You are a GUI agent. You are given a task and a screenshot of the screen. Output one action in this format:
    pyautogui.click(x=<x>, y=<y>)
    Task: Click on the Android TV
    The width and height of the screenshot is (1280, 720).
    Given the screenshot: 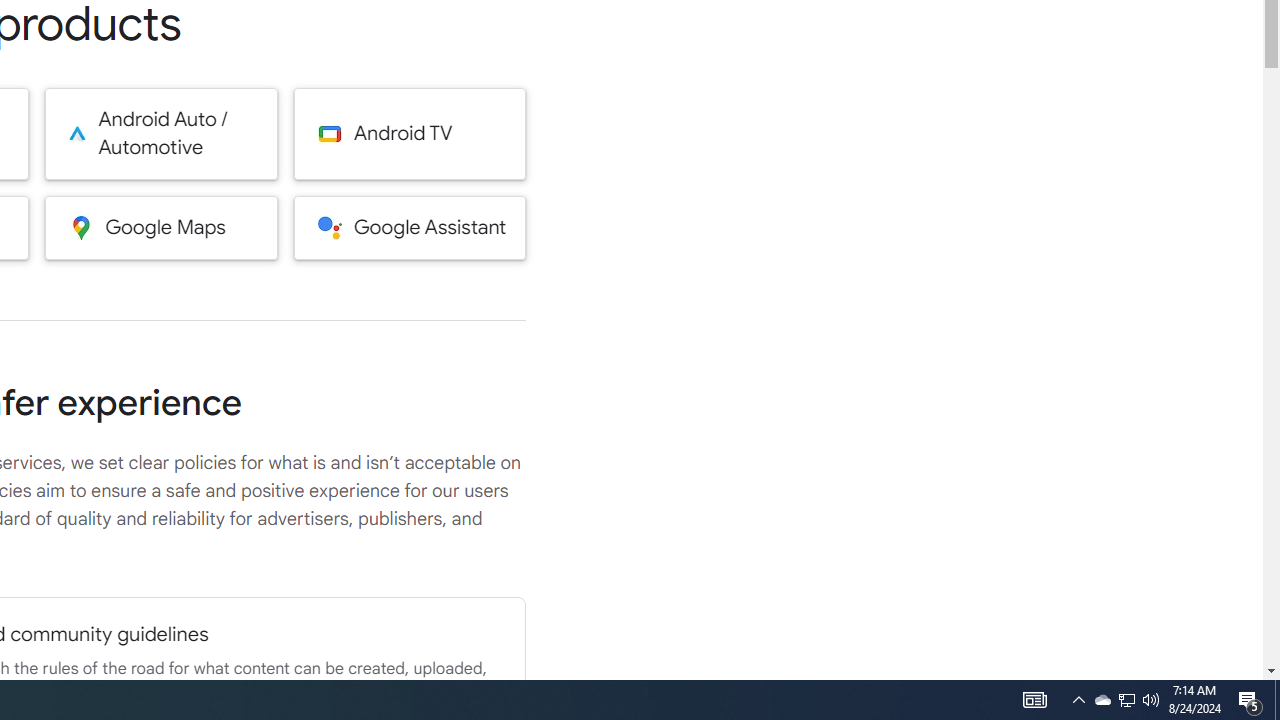 What is the action you would take?
    pyautogui.click(x=410, y=134)
    